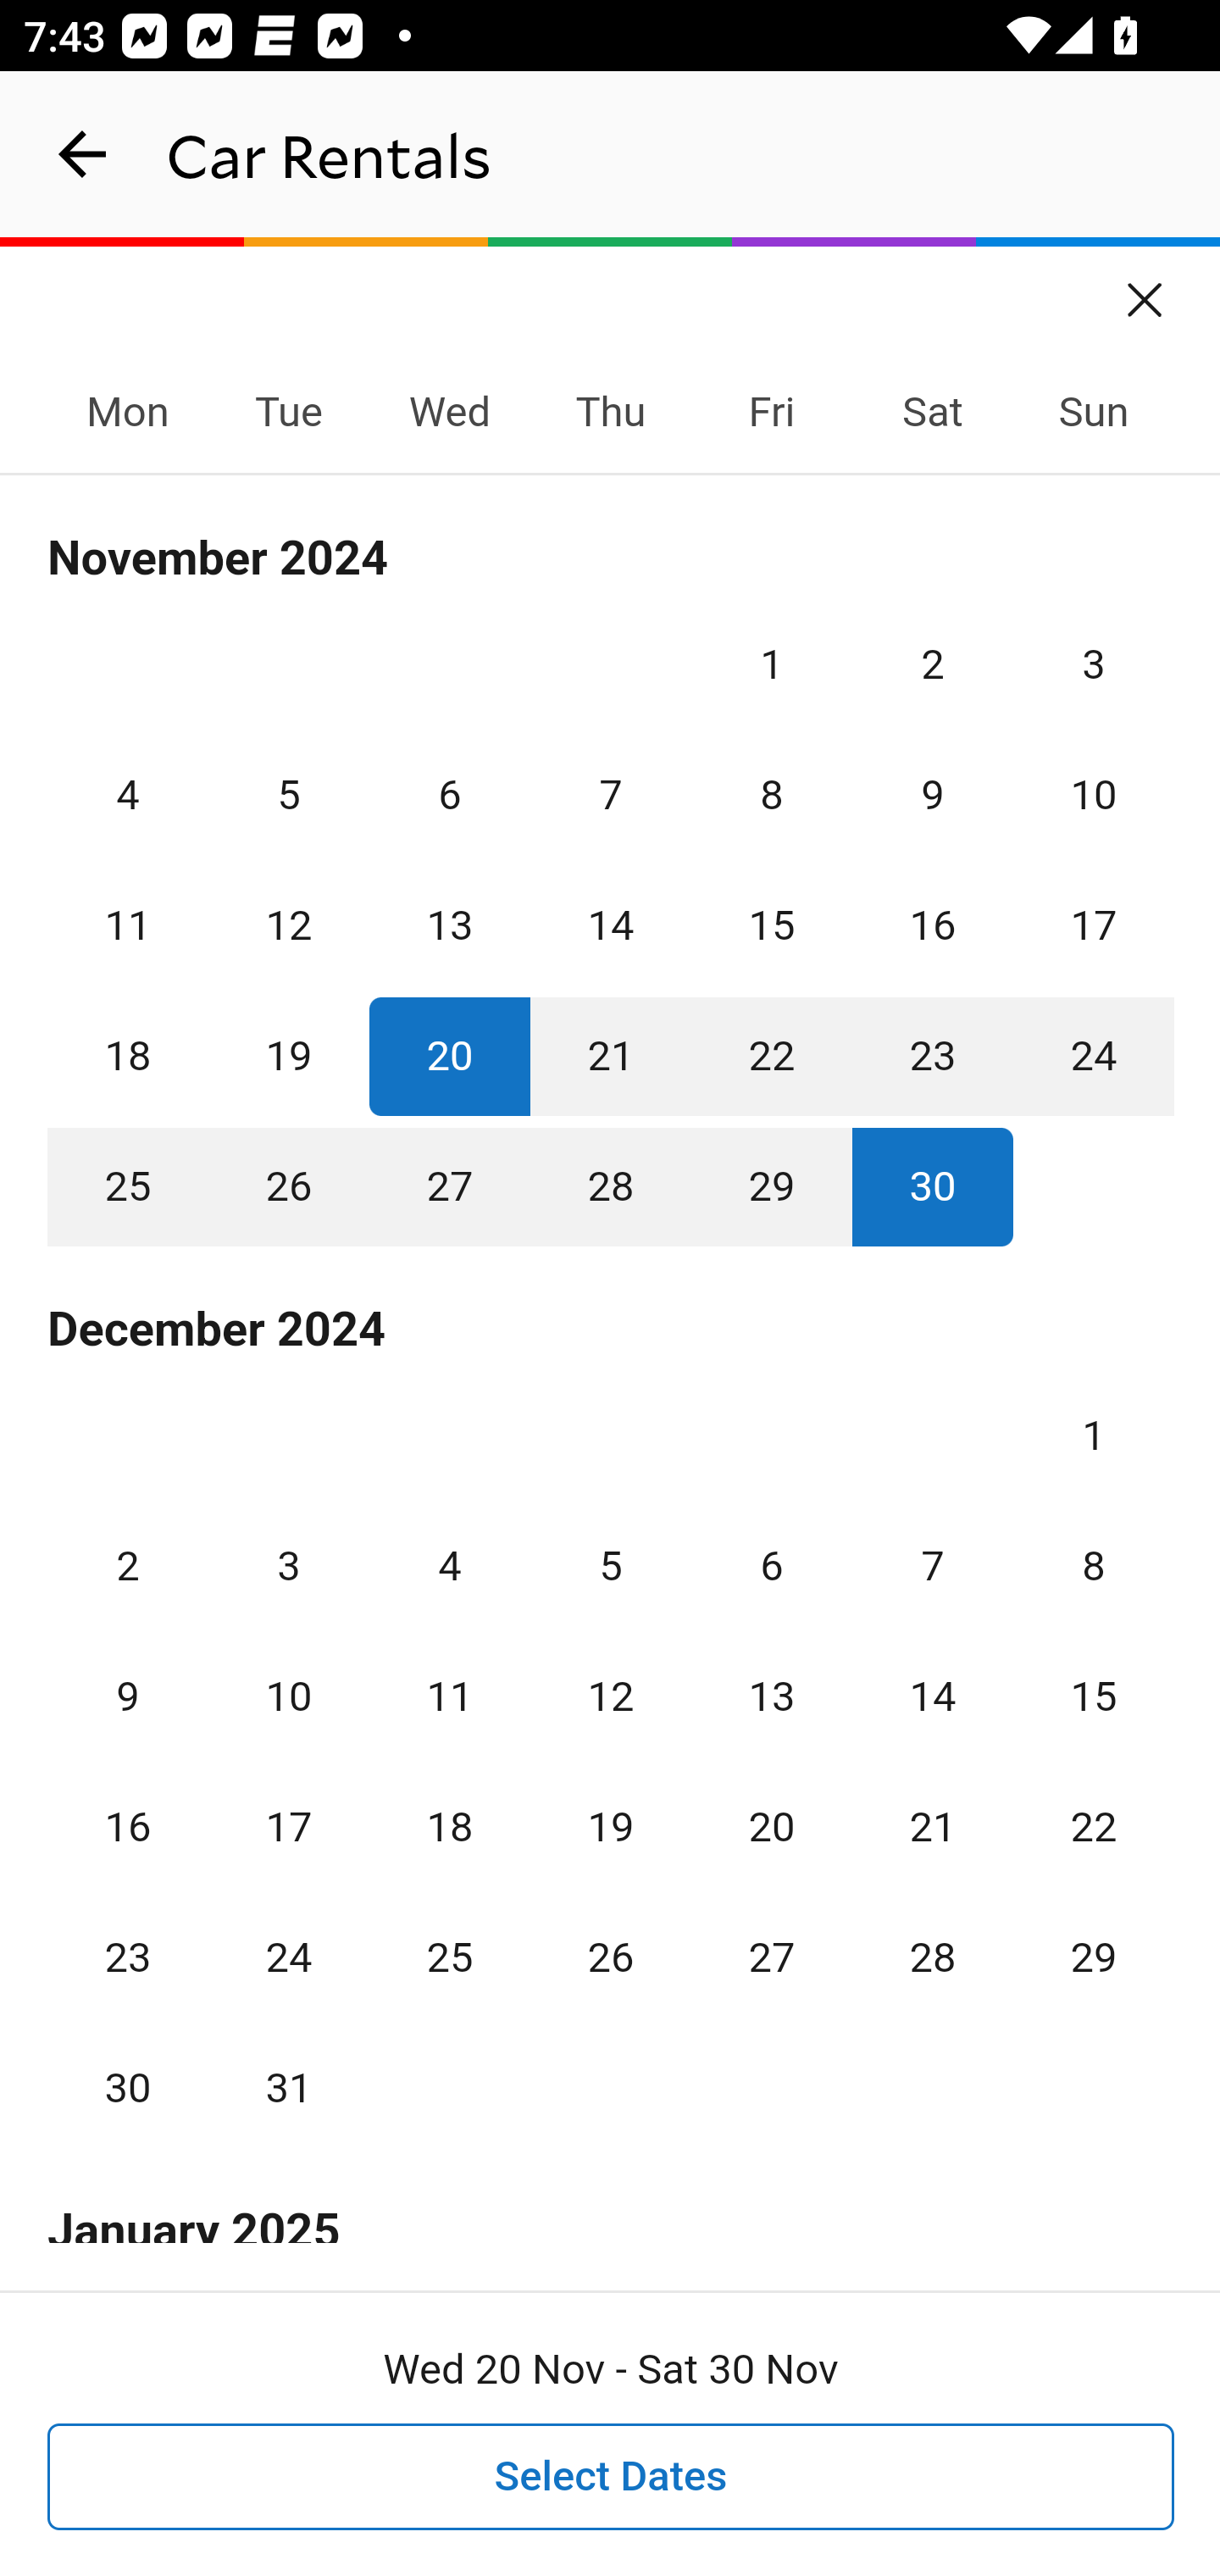 This screenshot has height=2576, width=1220. What do you see at coordinates (772, 664) in the screenshot?
I see `1 November 2024` at bounding box center [772, 664].